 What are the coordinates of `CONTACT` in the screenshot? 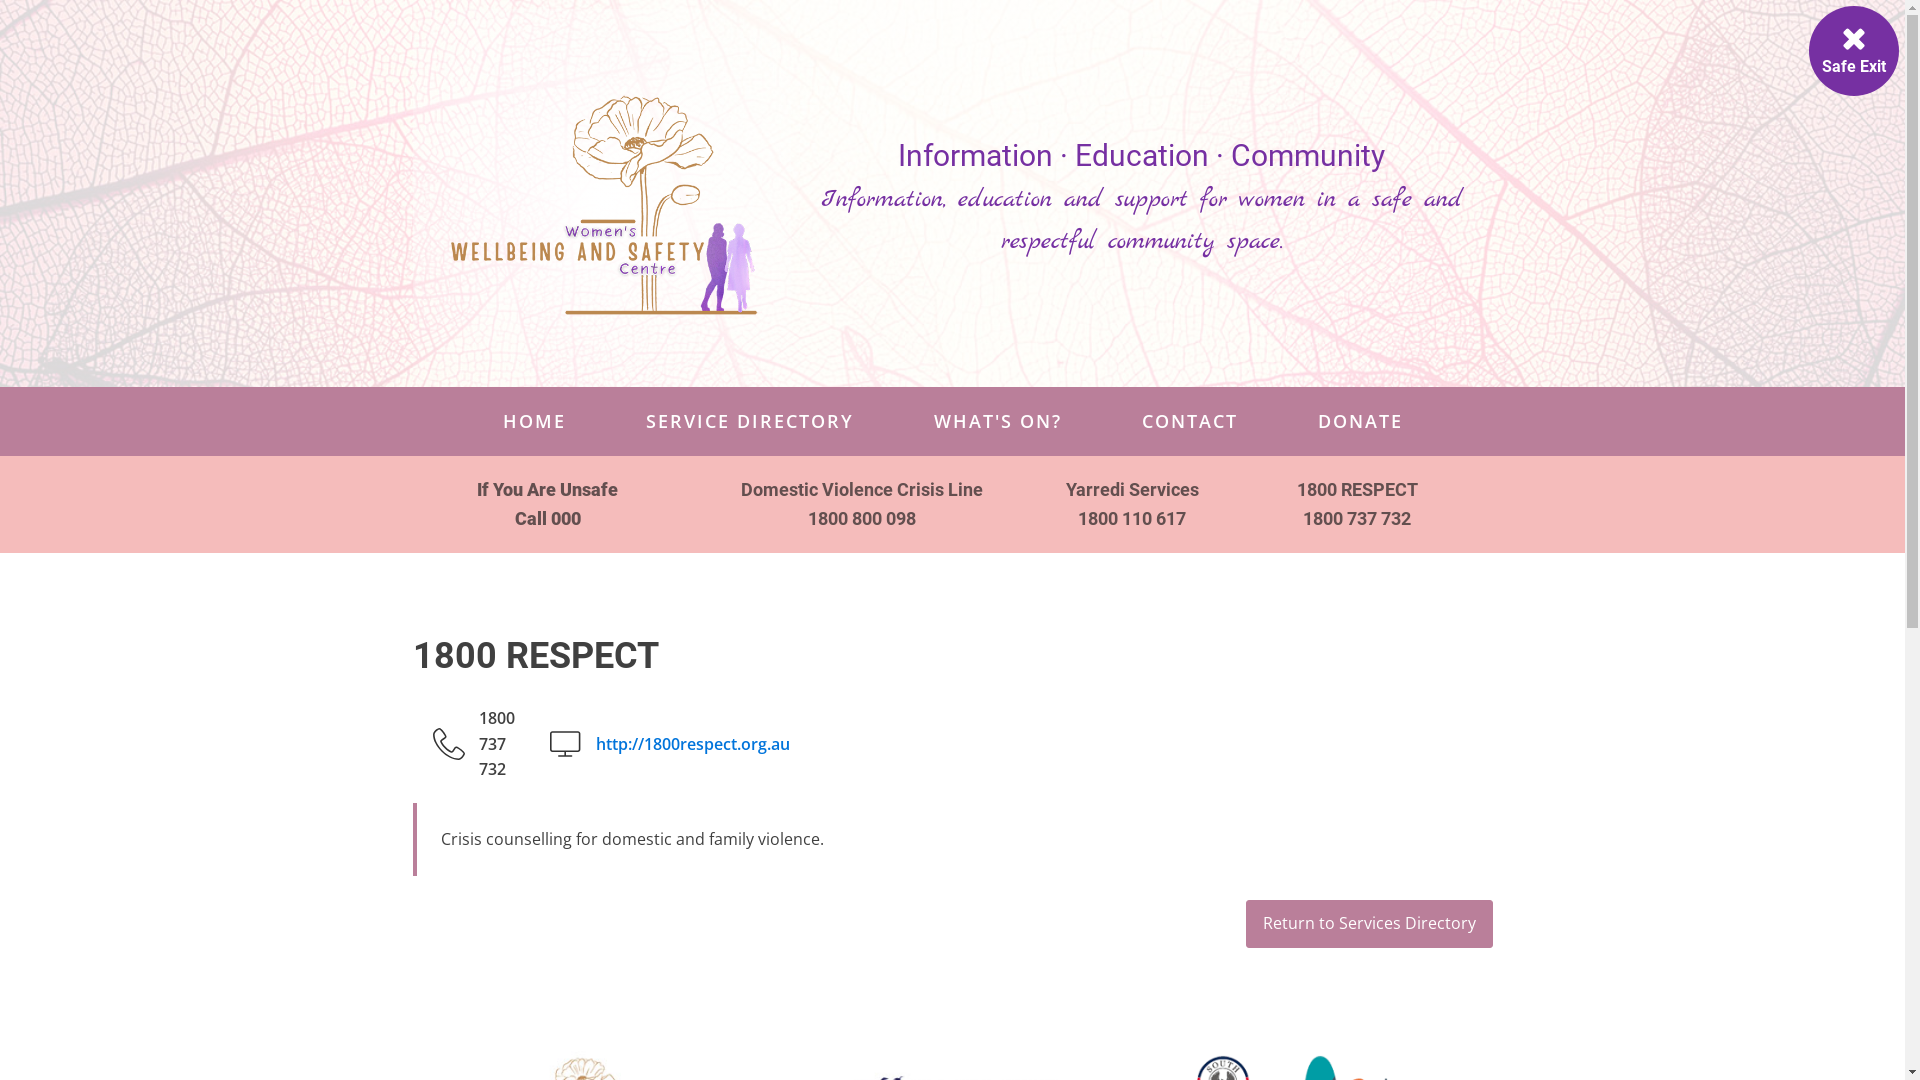 It's located at (1190, 422).